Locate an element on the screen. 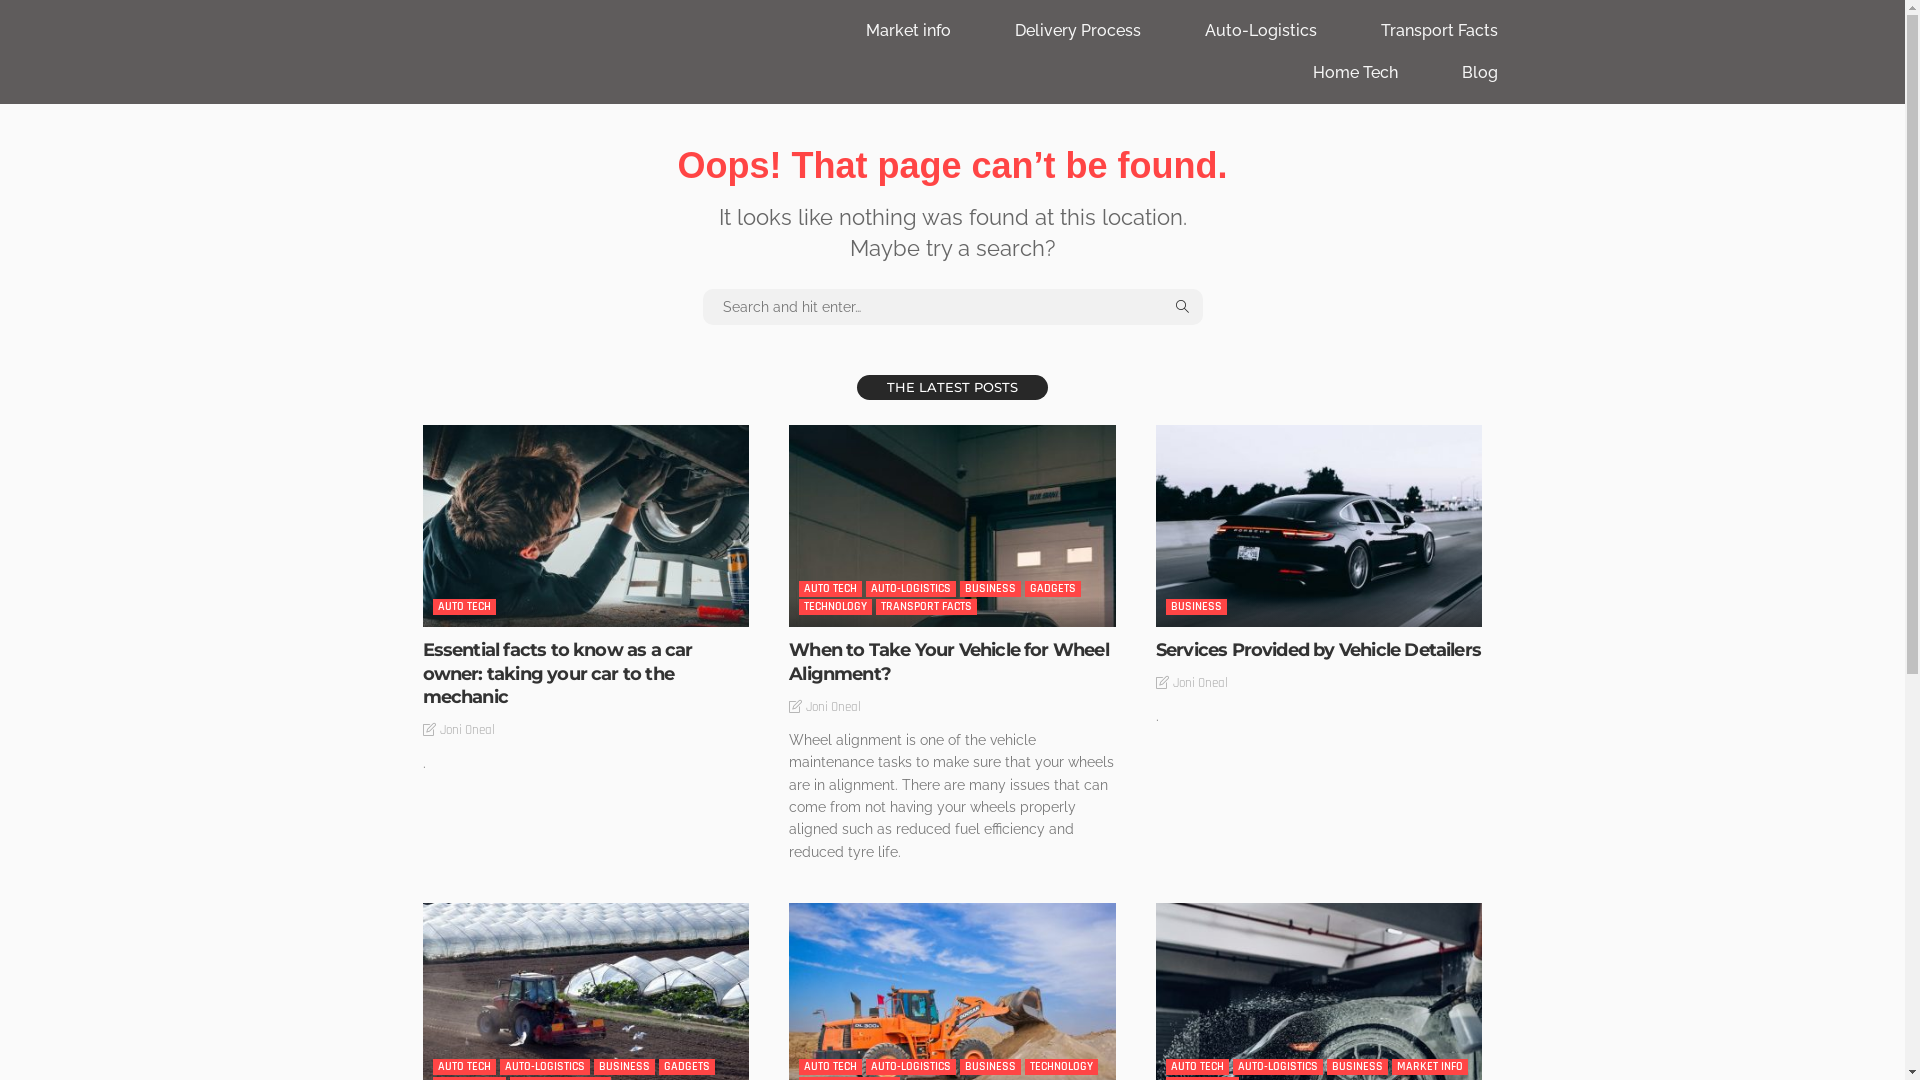  BUSINESS is located at coordinates (1358, 1067).